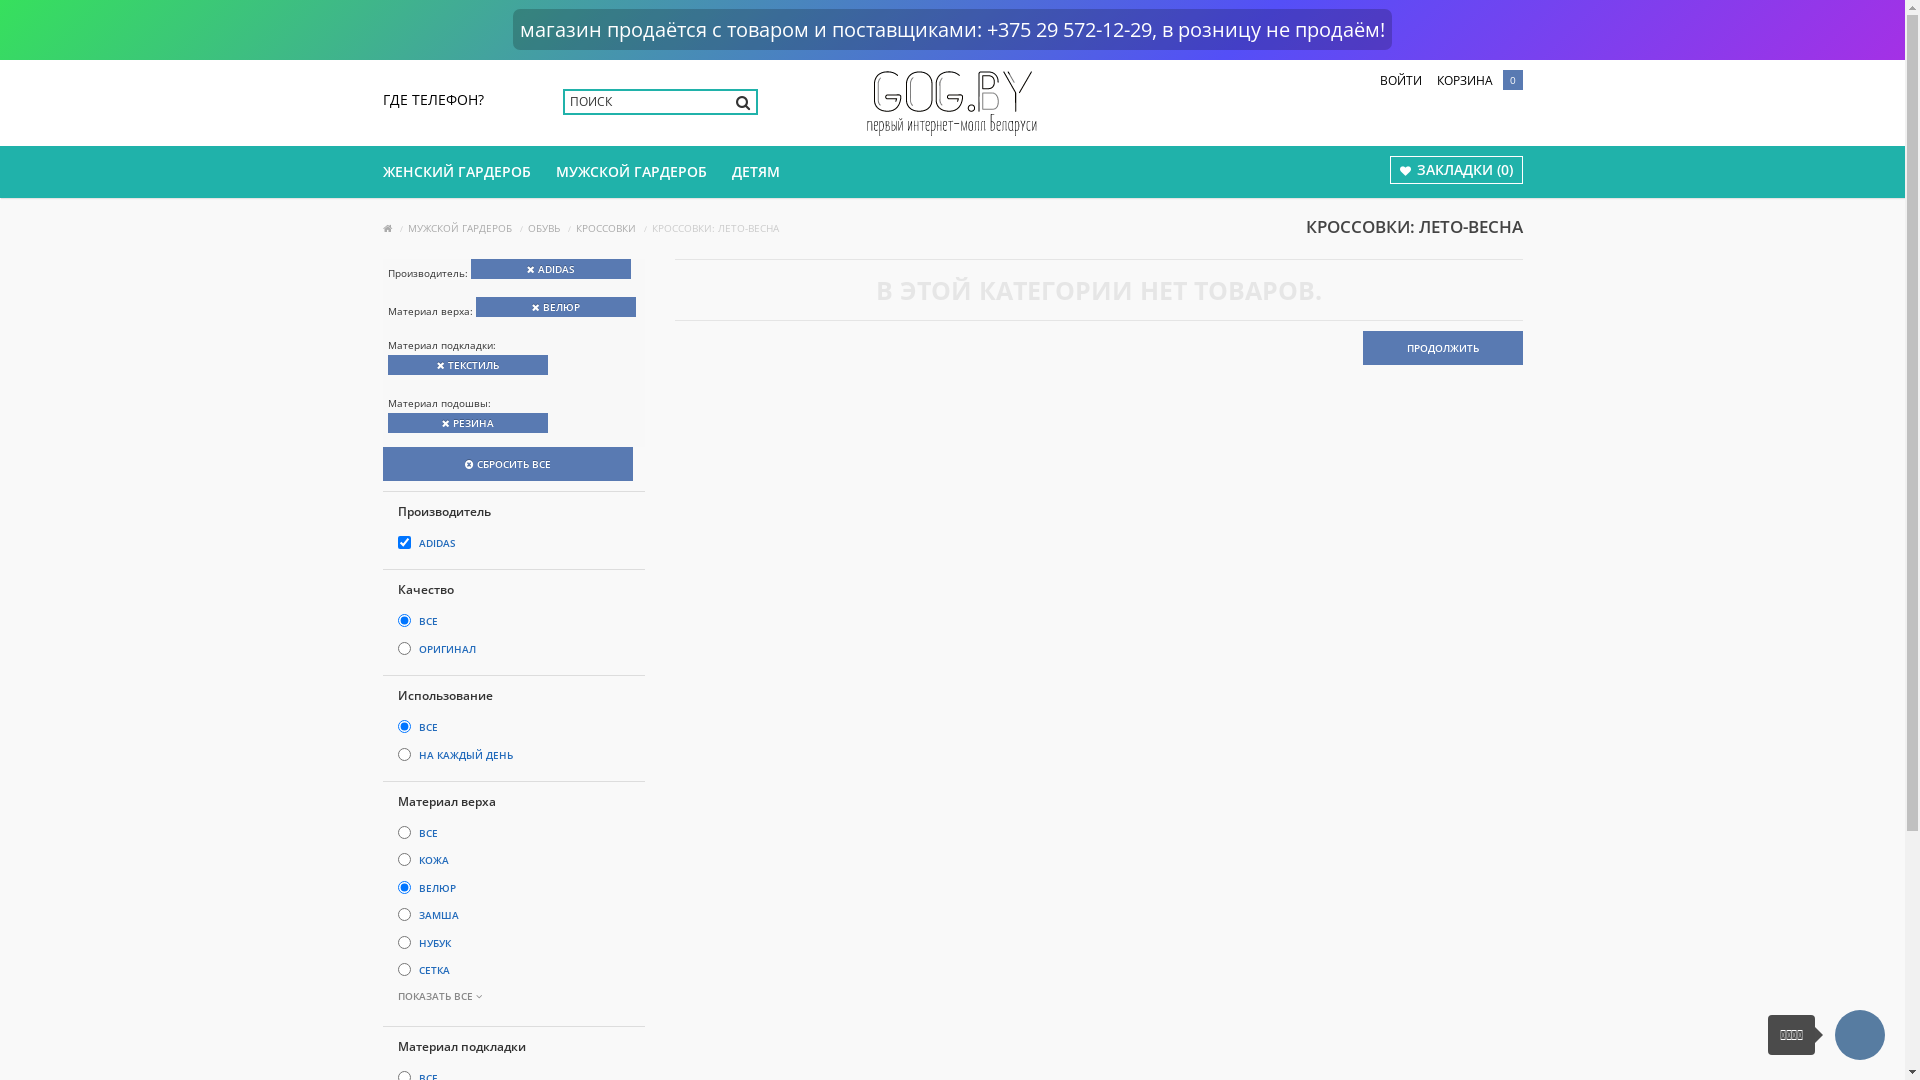 Image resolution: width=1920 pixels, height=1080 pixels. I want to click on ADIDAS, so click(550, 269).